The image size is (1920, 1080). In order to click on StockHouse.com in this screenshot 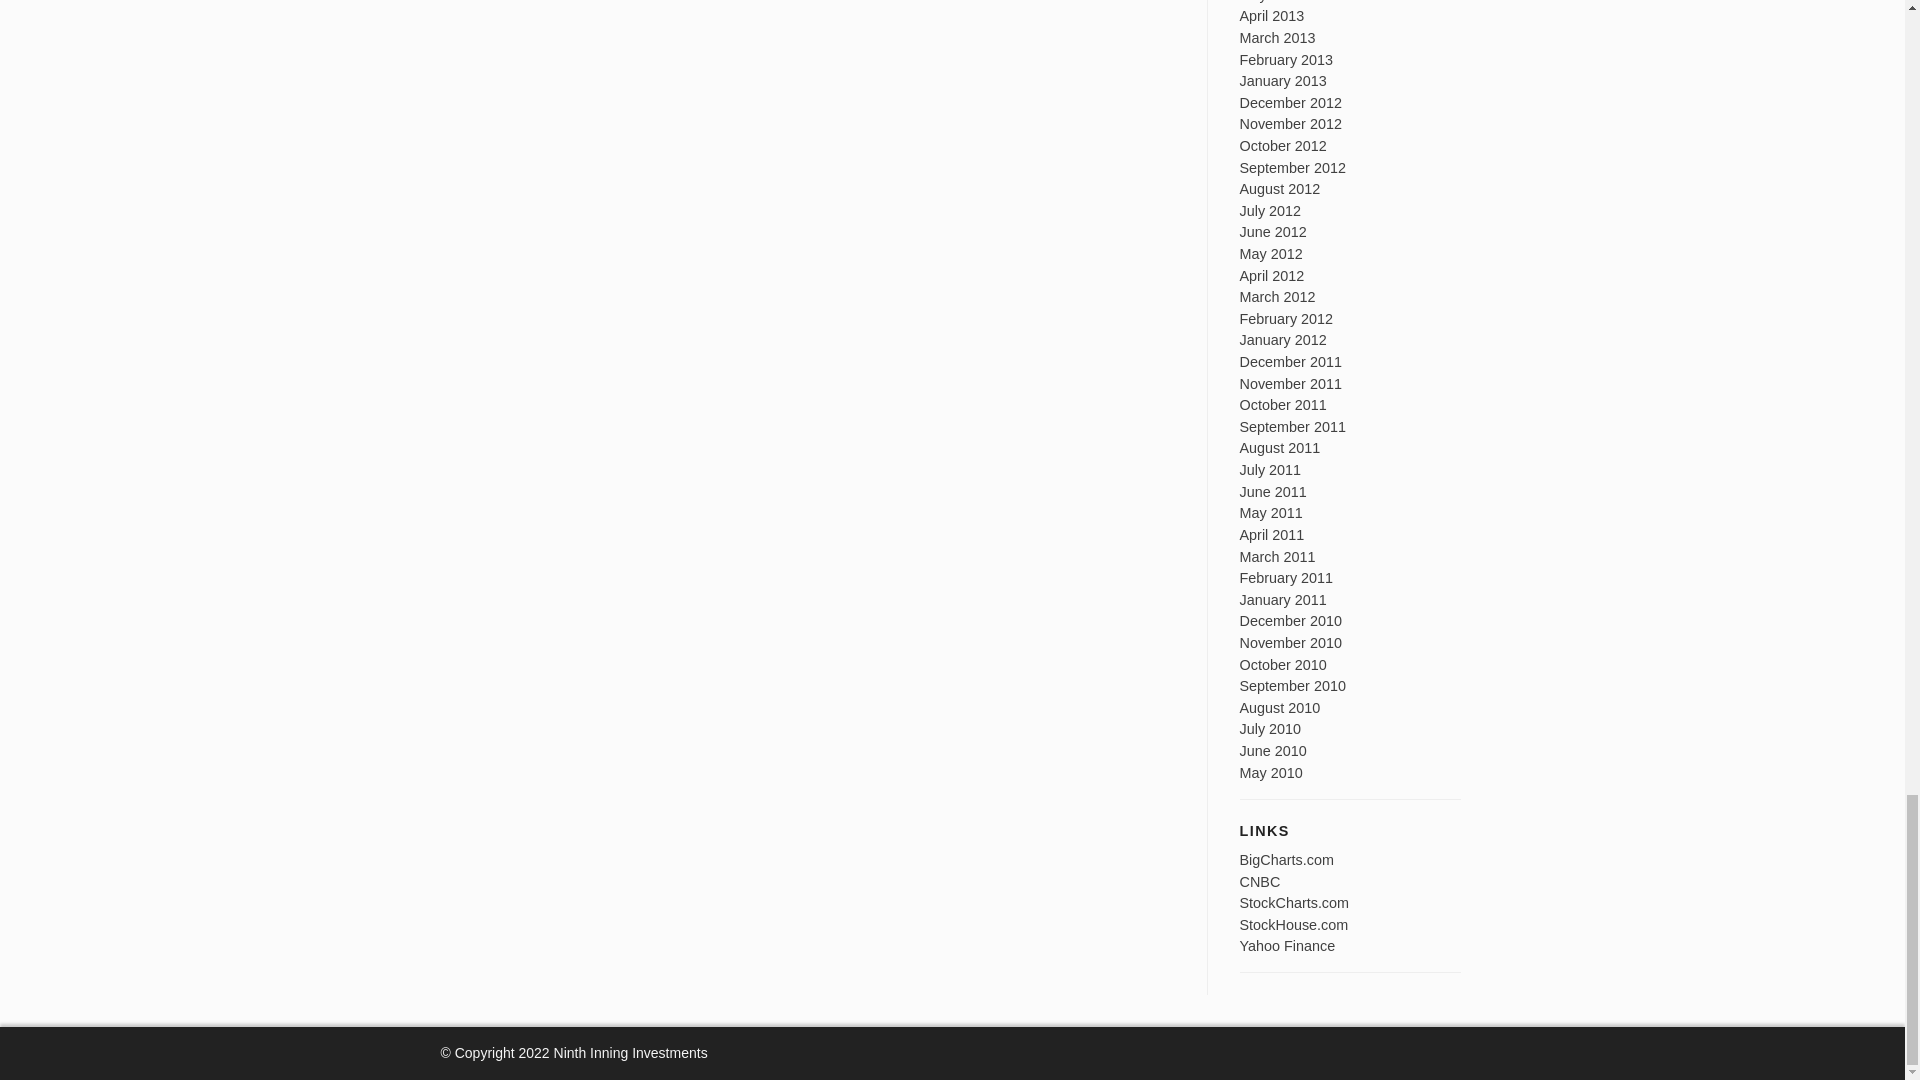, I will do `click(1294, 924)`.